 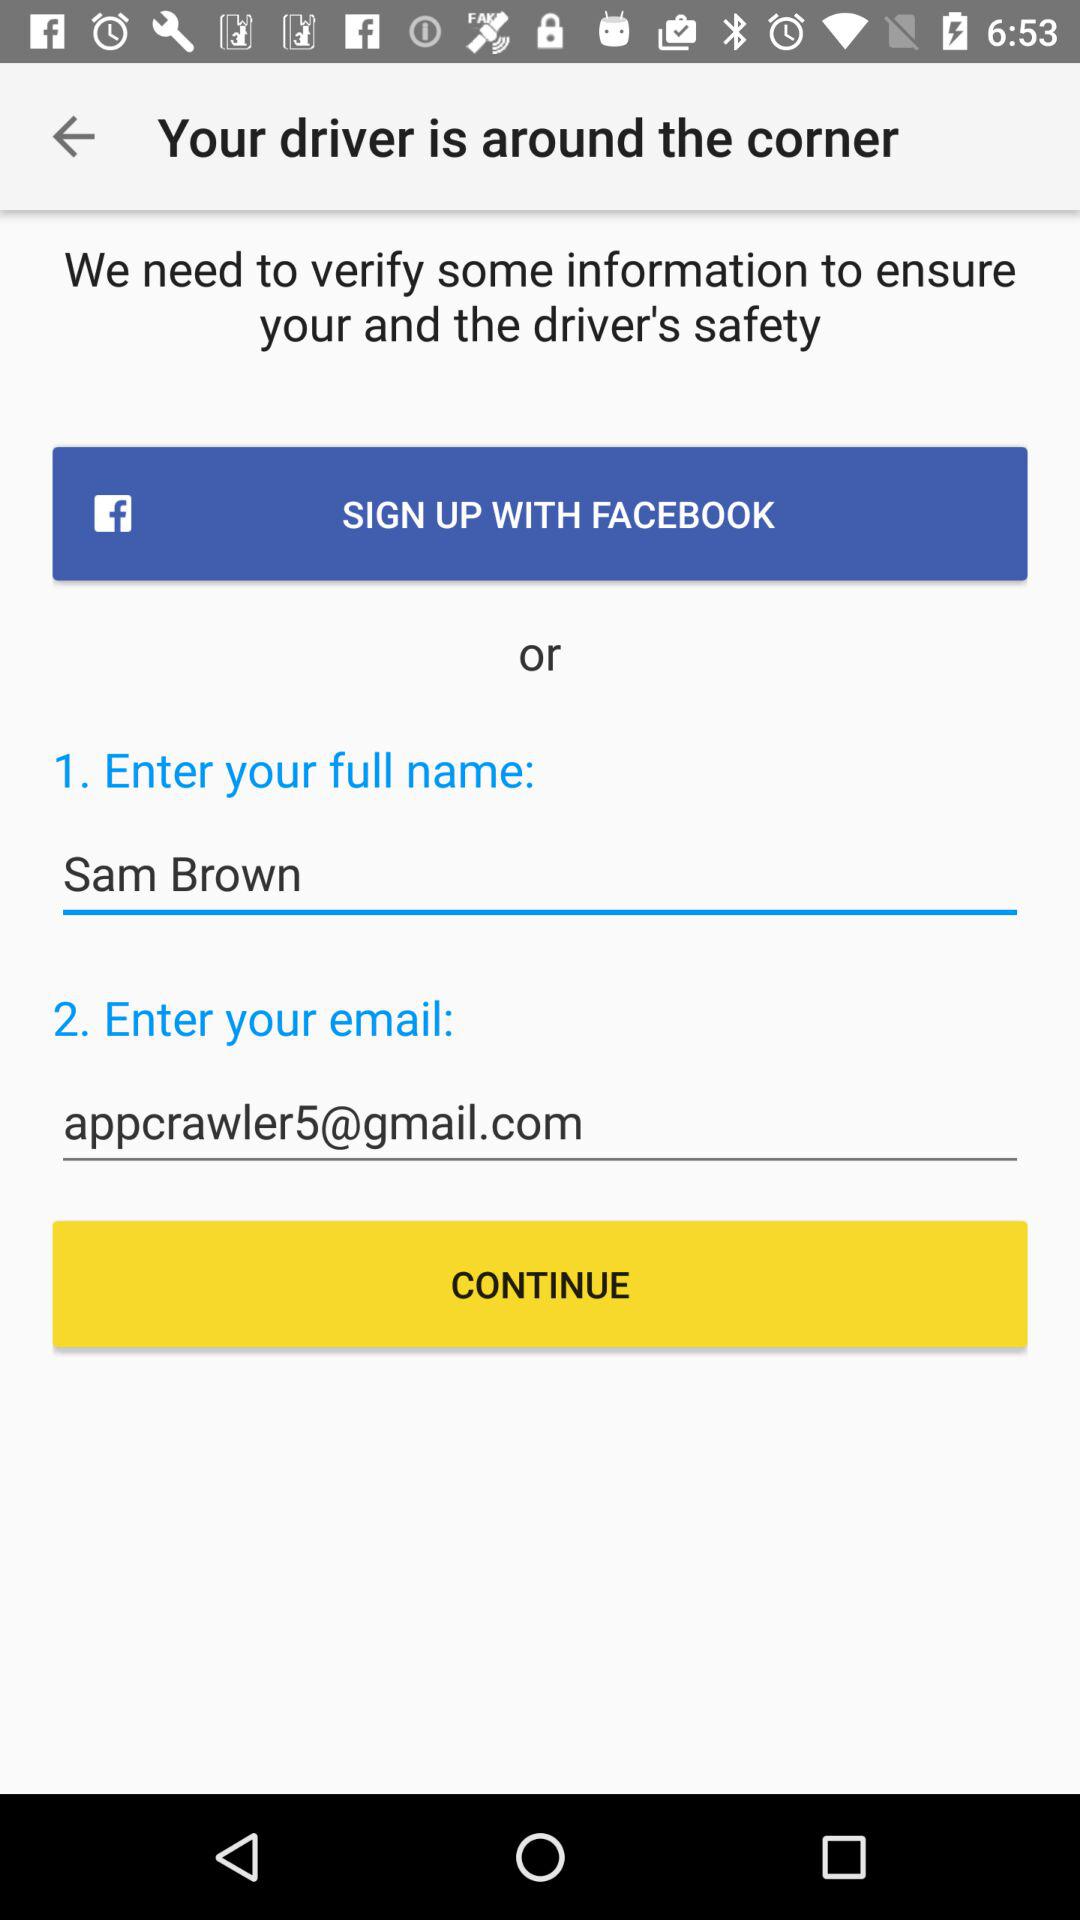 I want to click on turn off the icon above the 2 enter your item, so click(x=540, y=874).